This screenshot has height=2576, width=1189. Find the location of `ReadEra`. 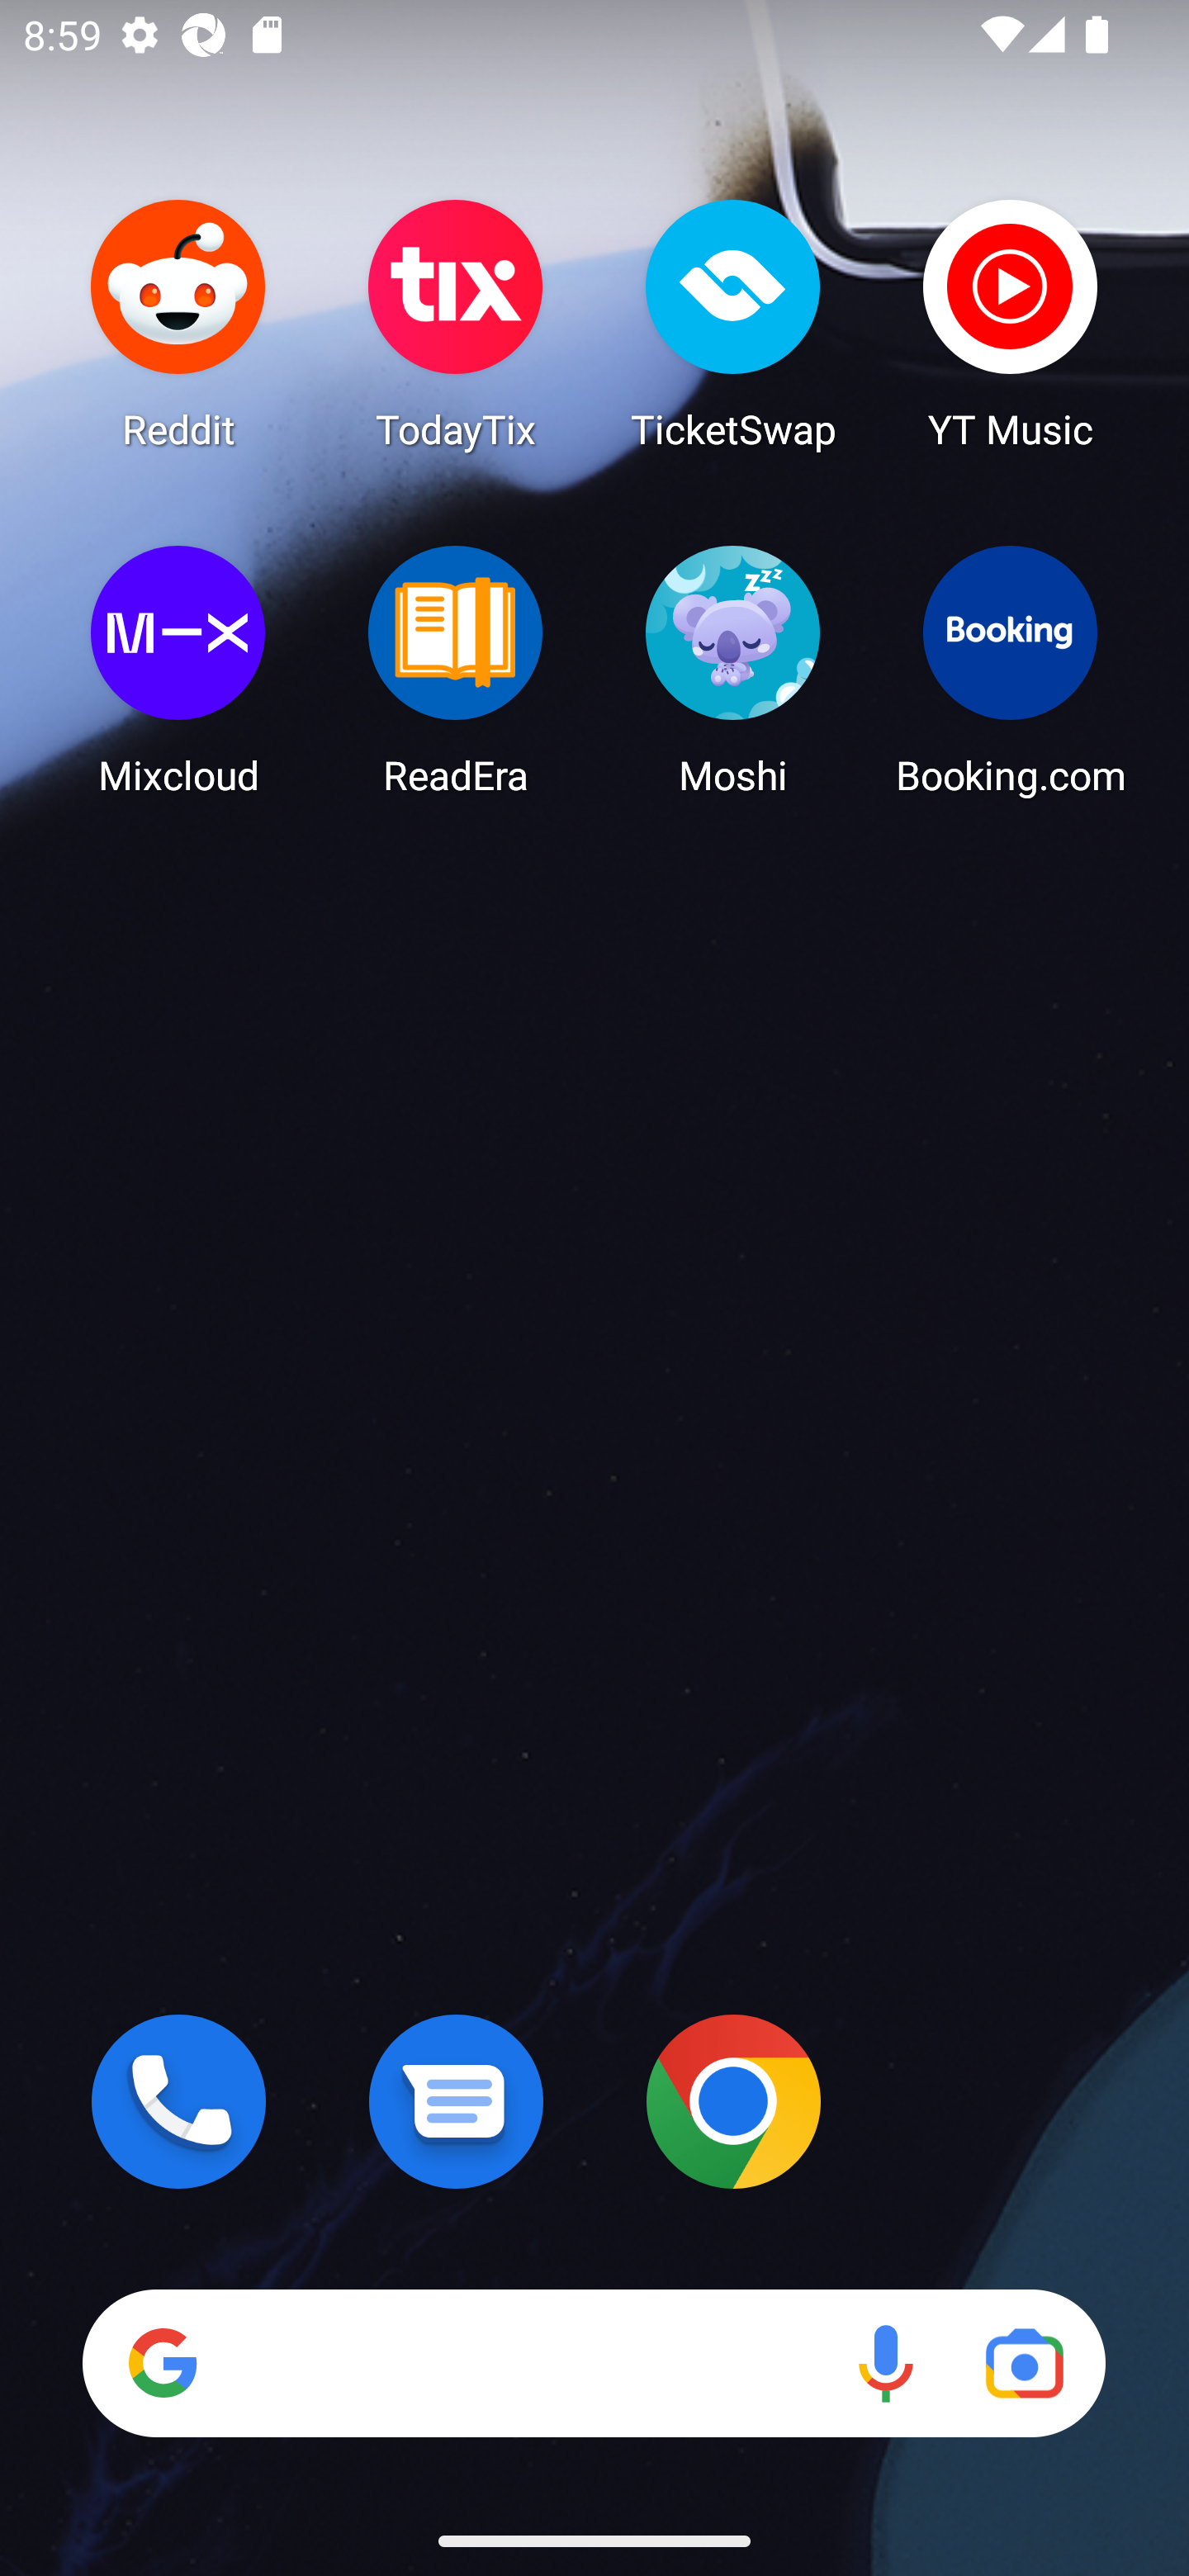

ReadEra is located at coordinates (456, 670).